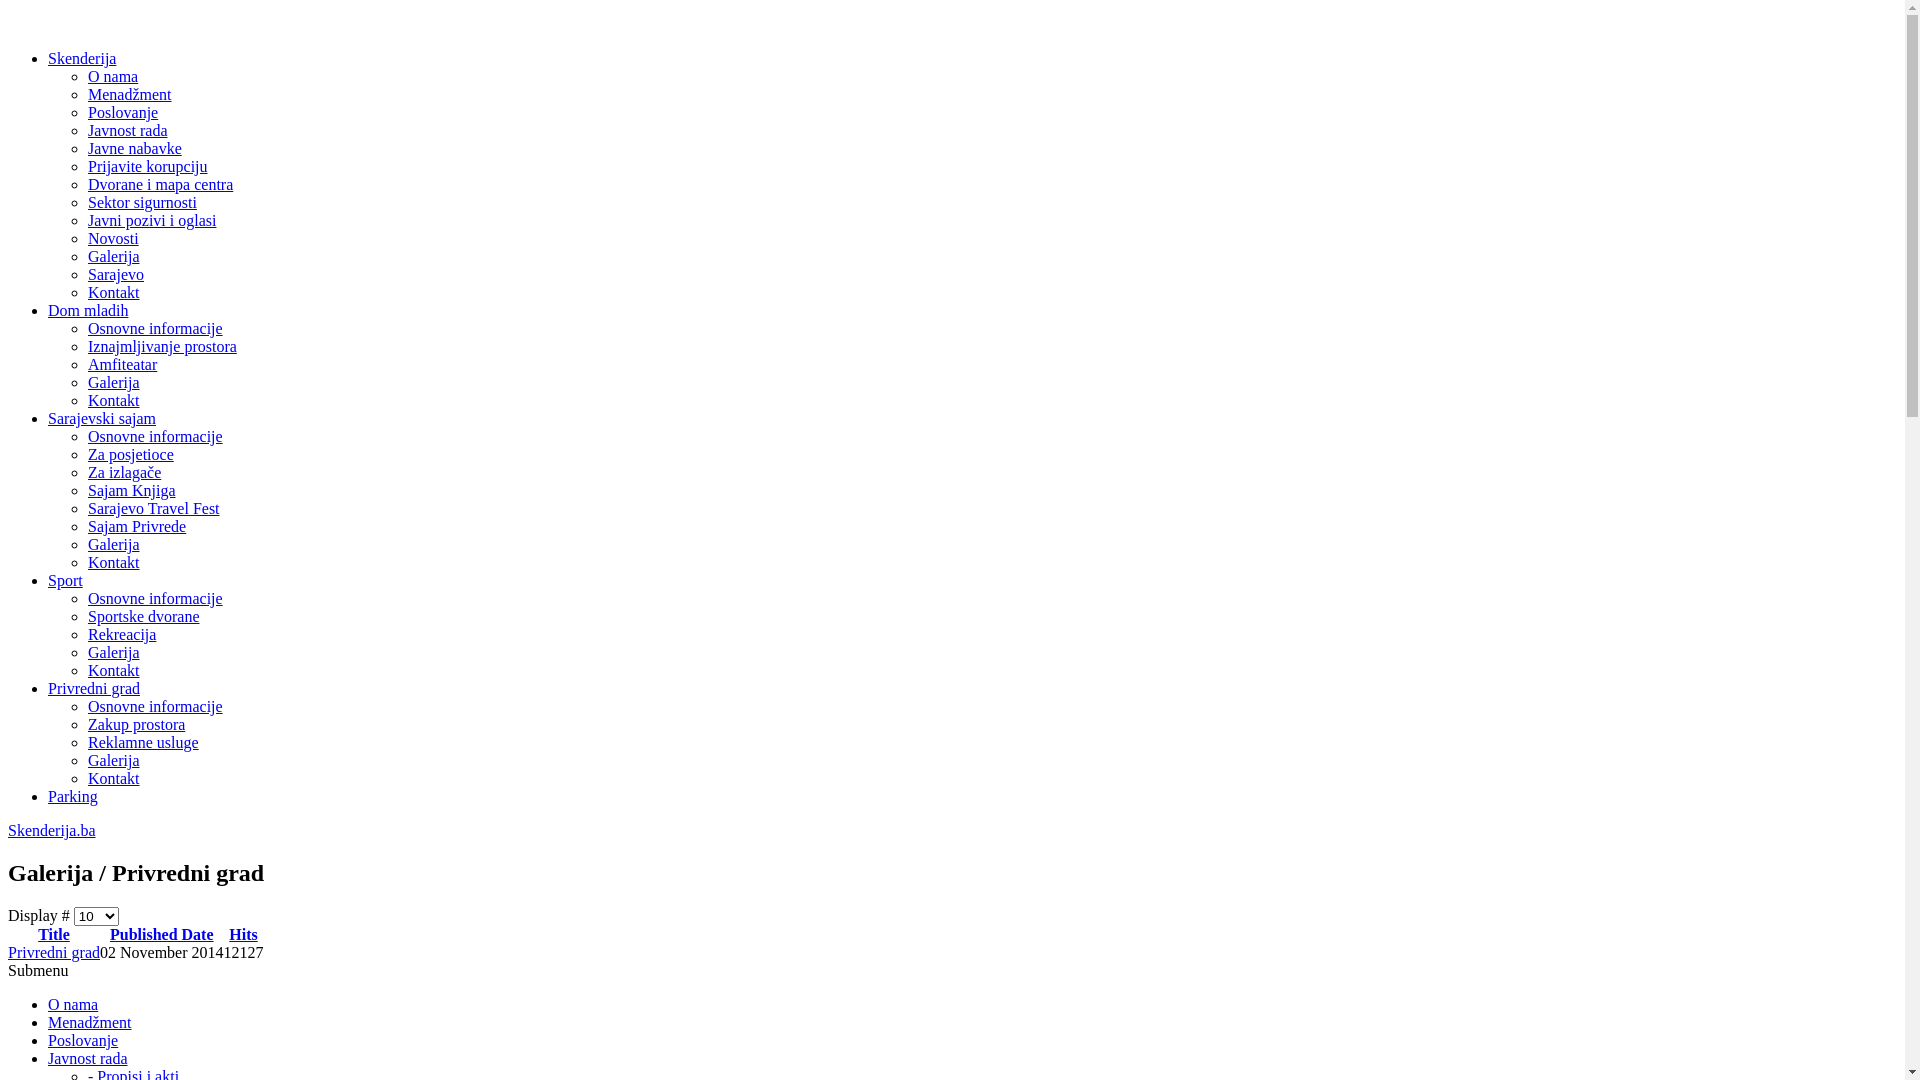 Image resolution: width=1920 pixels, height=1080 pixels. Describe the element at coordinates (88, 310) in the screenshot. I see `Dom mladih` at that location.